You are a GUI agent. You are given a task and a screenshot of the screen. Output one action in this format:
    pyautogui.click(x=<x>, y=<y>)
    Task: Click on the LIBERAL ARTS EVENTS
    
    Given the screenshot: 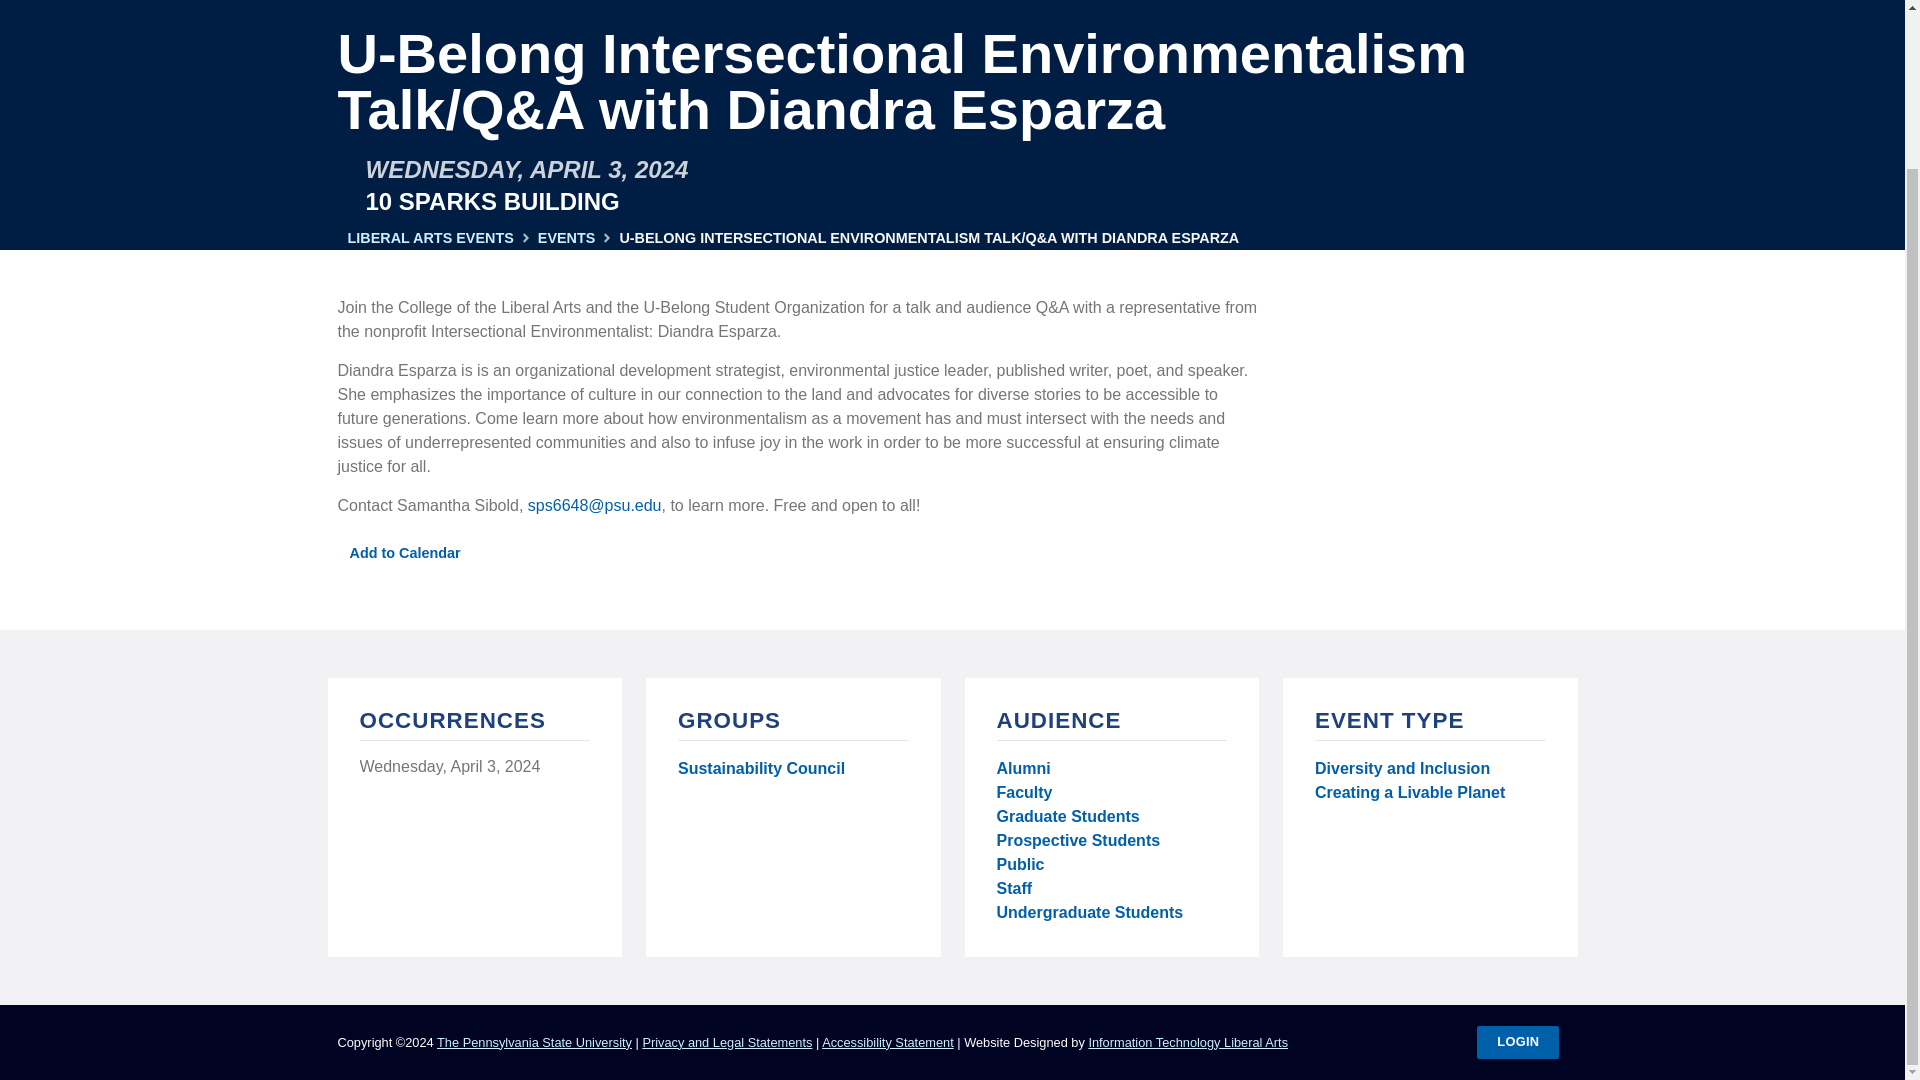 What is the action you would take?
    pyautogui.click(x=430, y=238)
    